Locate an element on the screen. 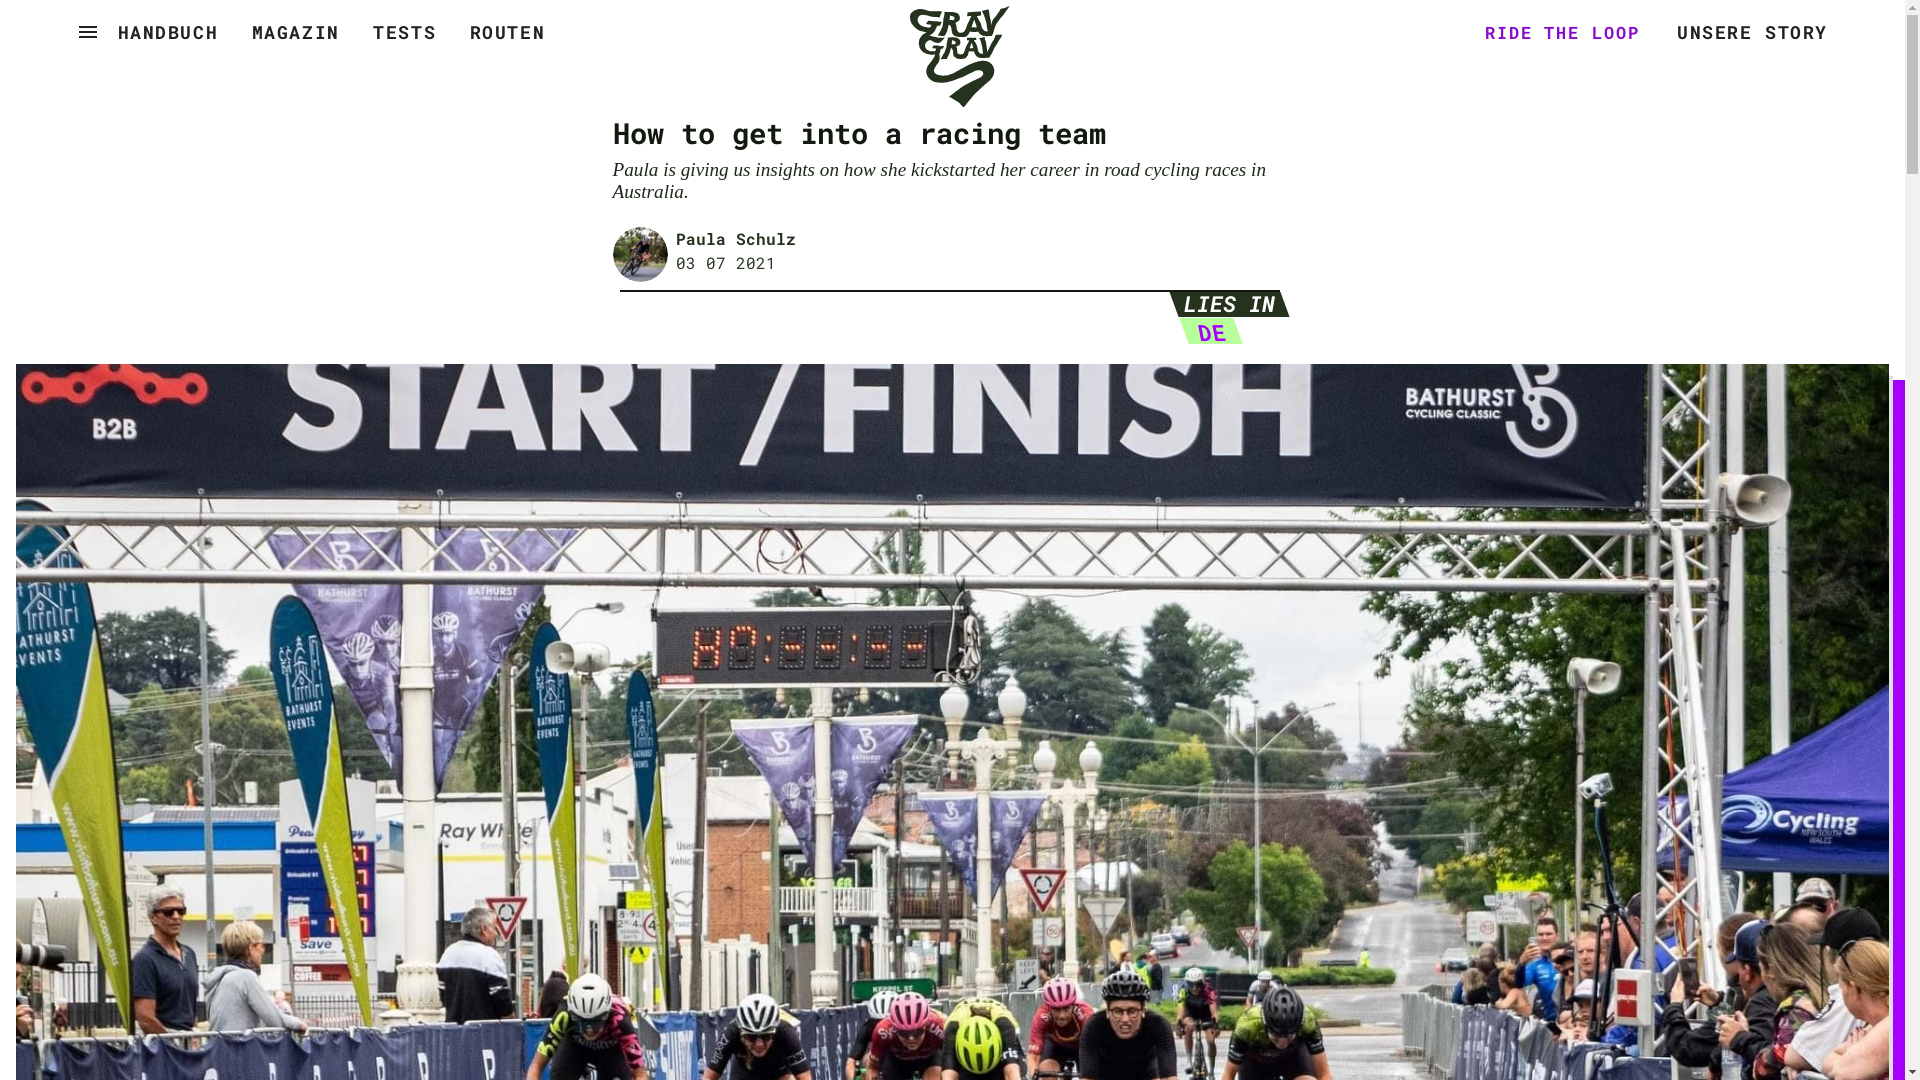 This screenshot has width=1920, height=1080. MAGAZIN is located at coordinates (295, 32).